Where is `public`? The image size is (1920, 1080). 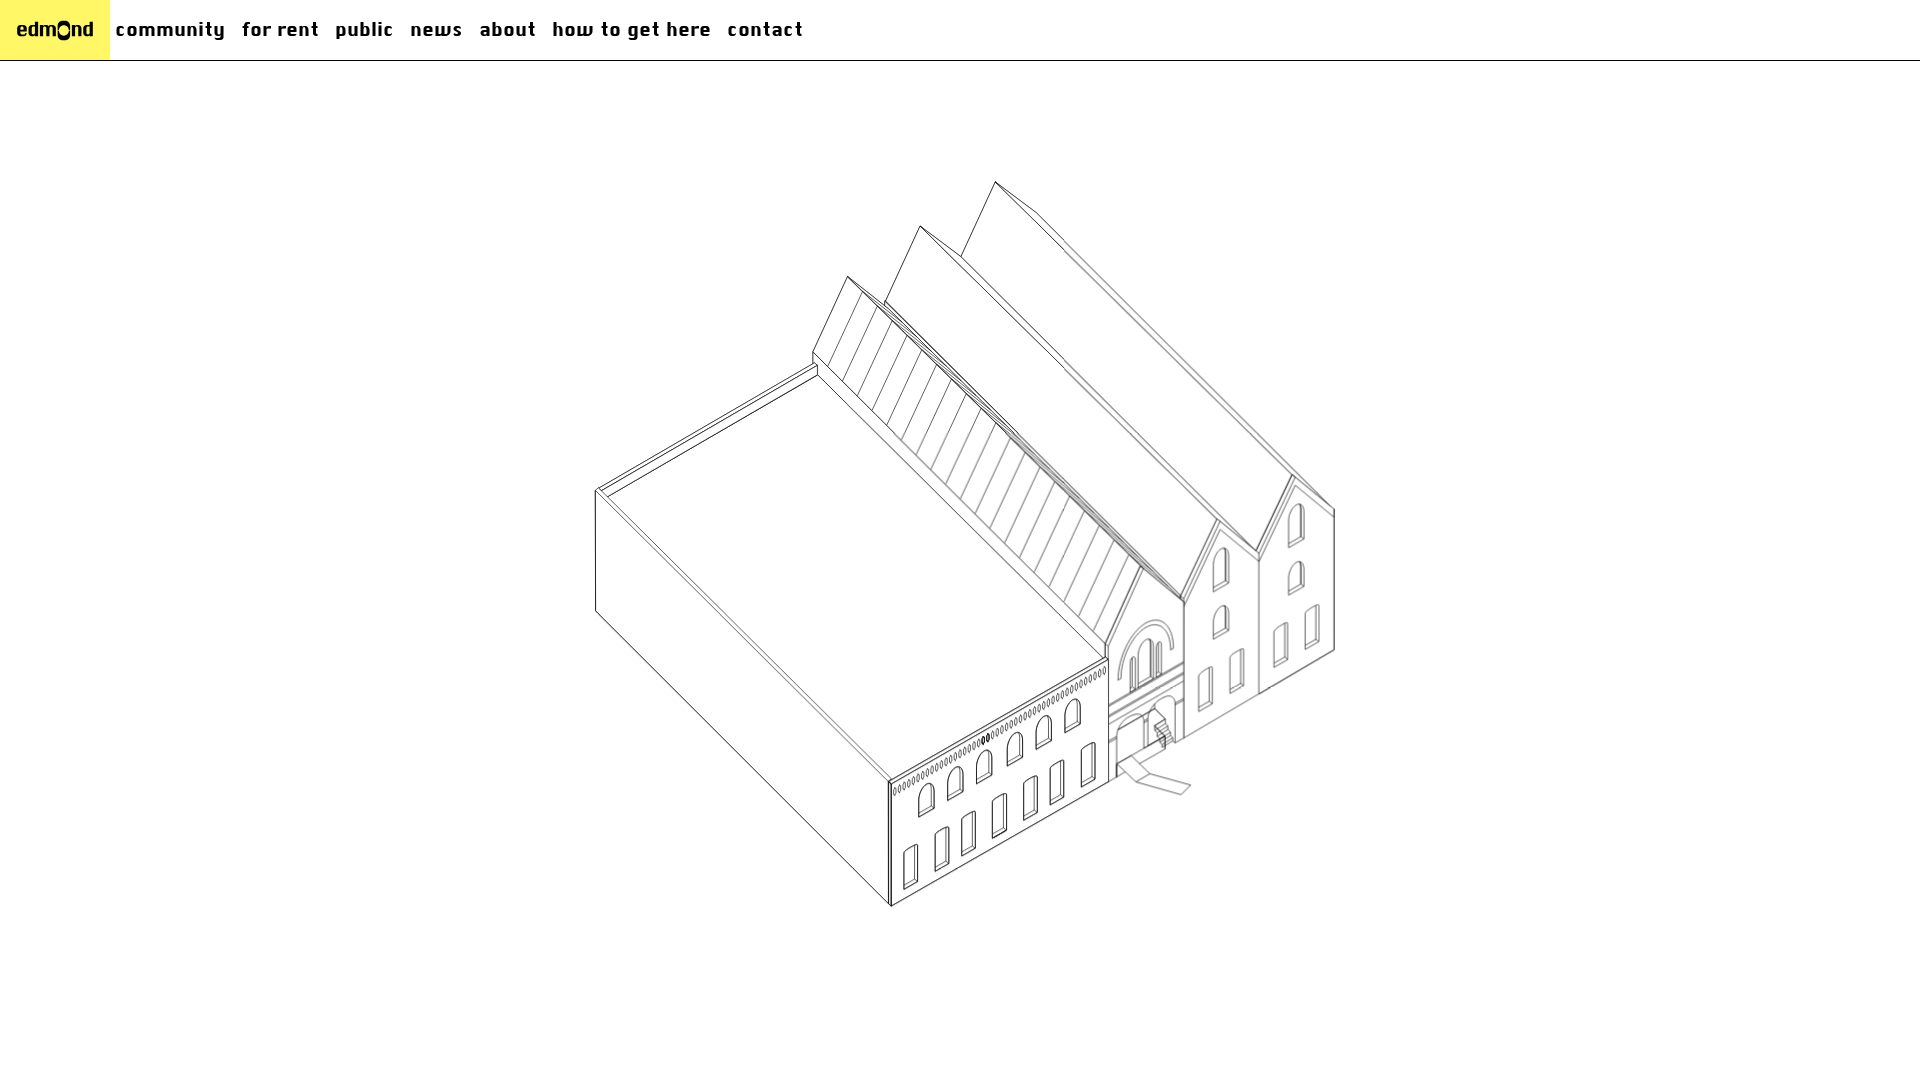
public is located at coordinates (364, 30).